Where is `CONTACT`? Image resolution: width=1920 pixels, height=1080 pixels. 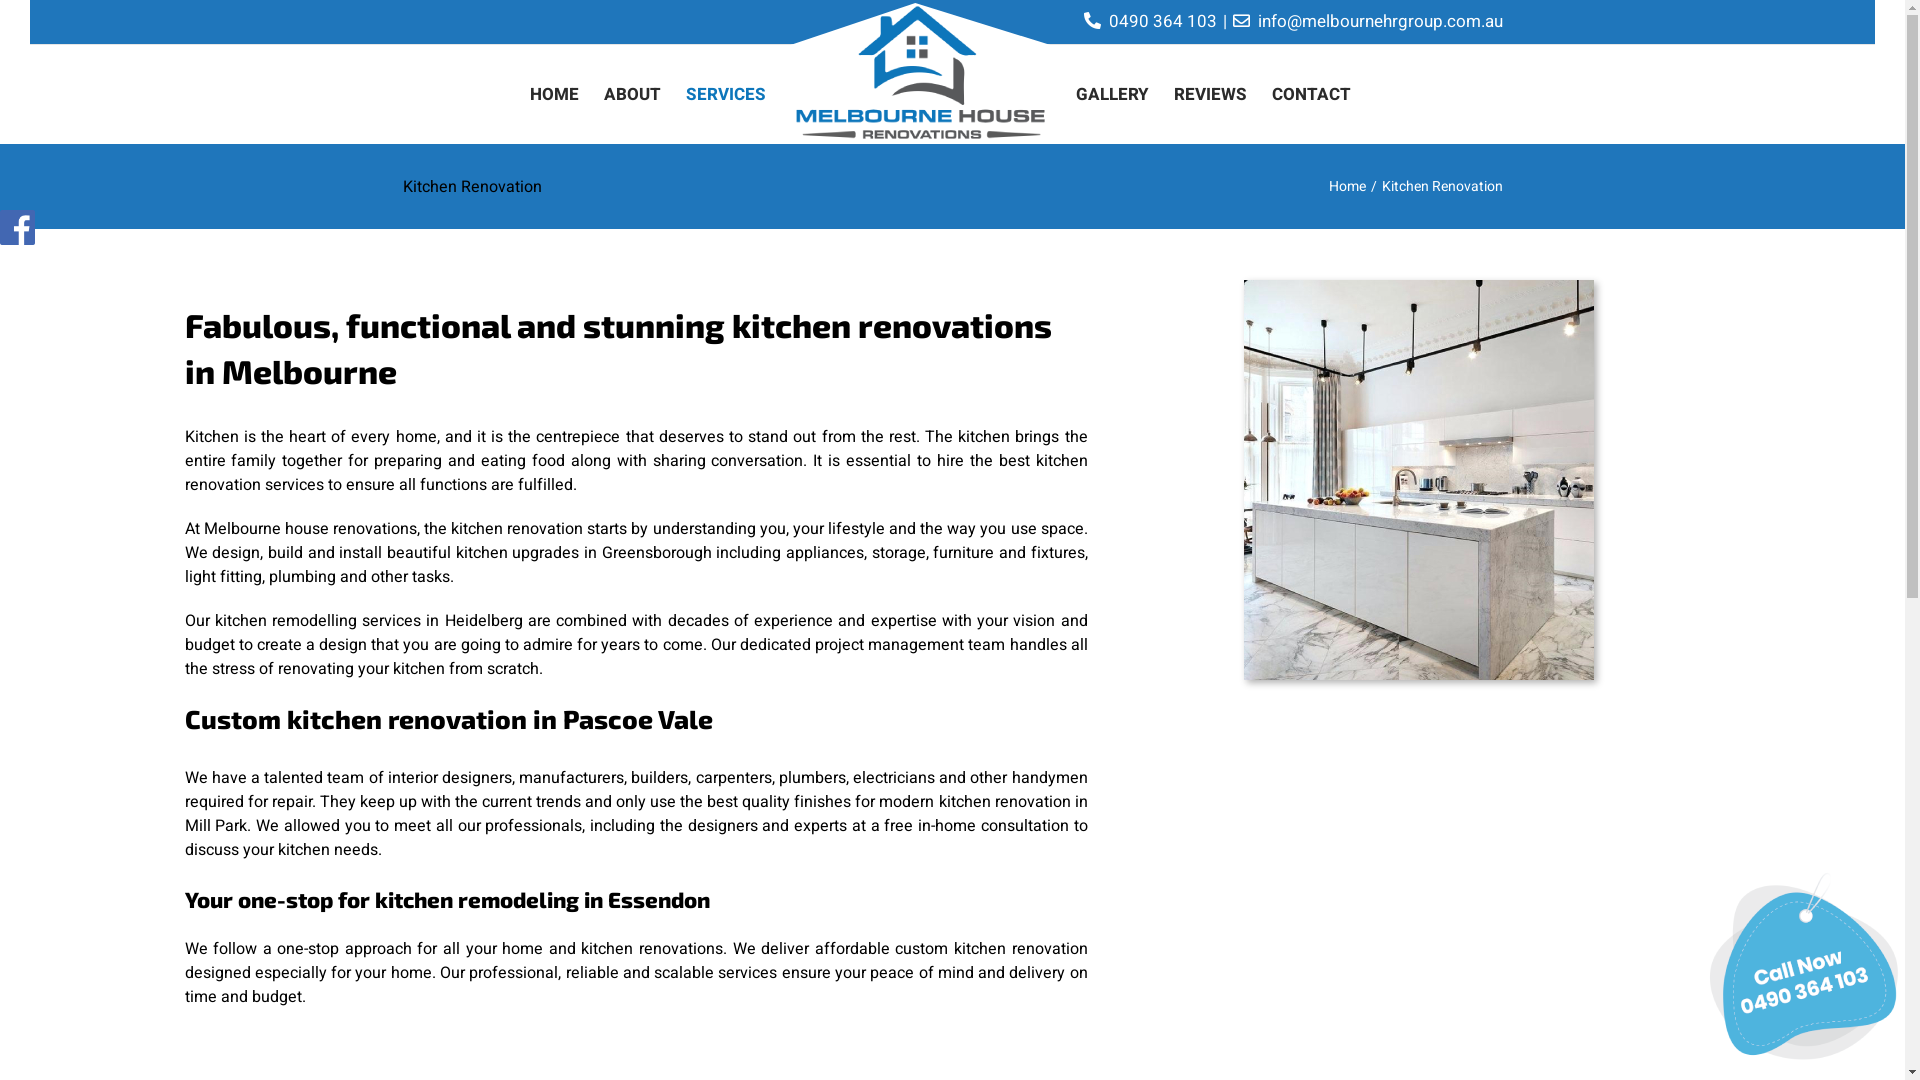
CONTACT is located at coordinates (1312, 94).